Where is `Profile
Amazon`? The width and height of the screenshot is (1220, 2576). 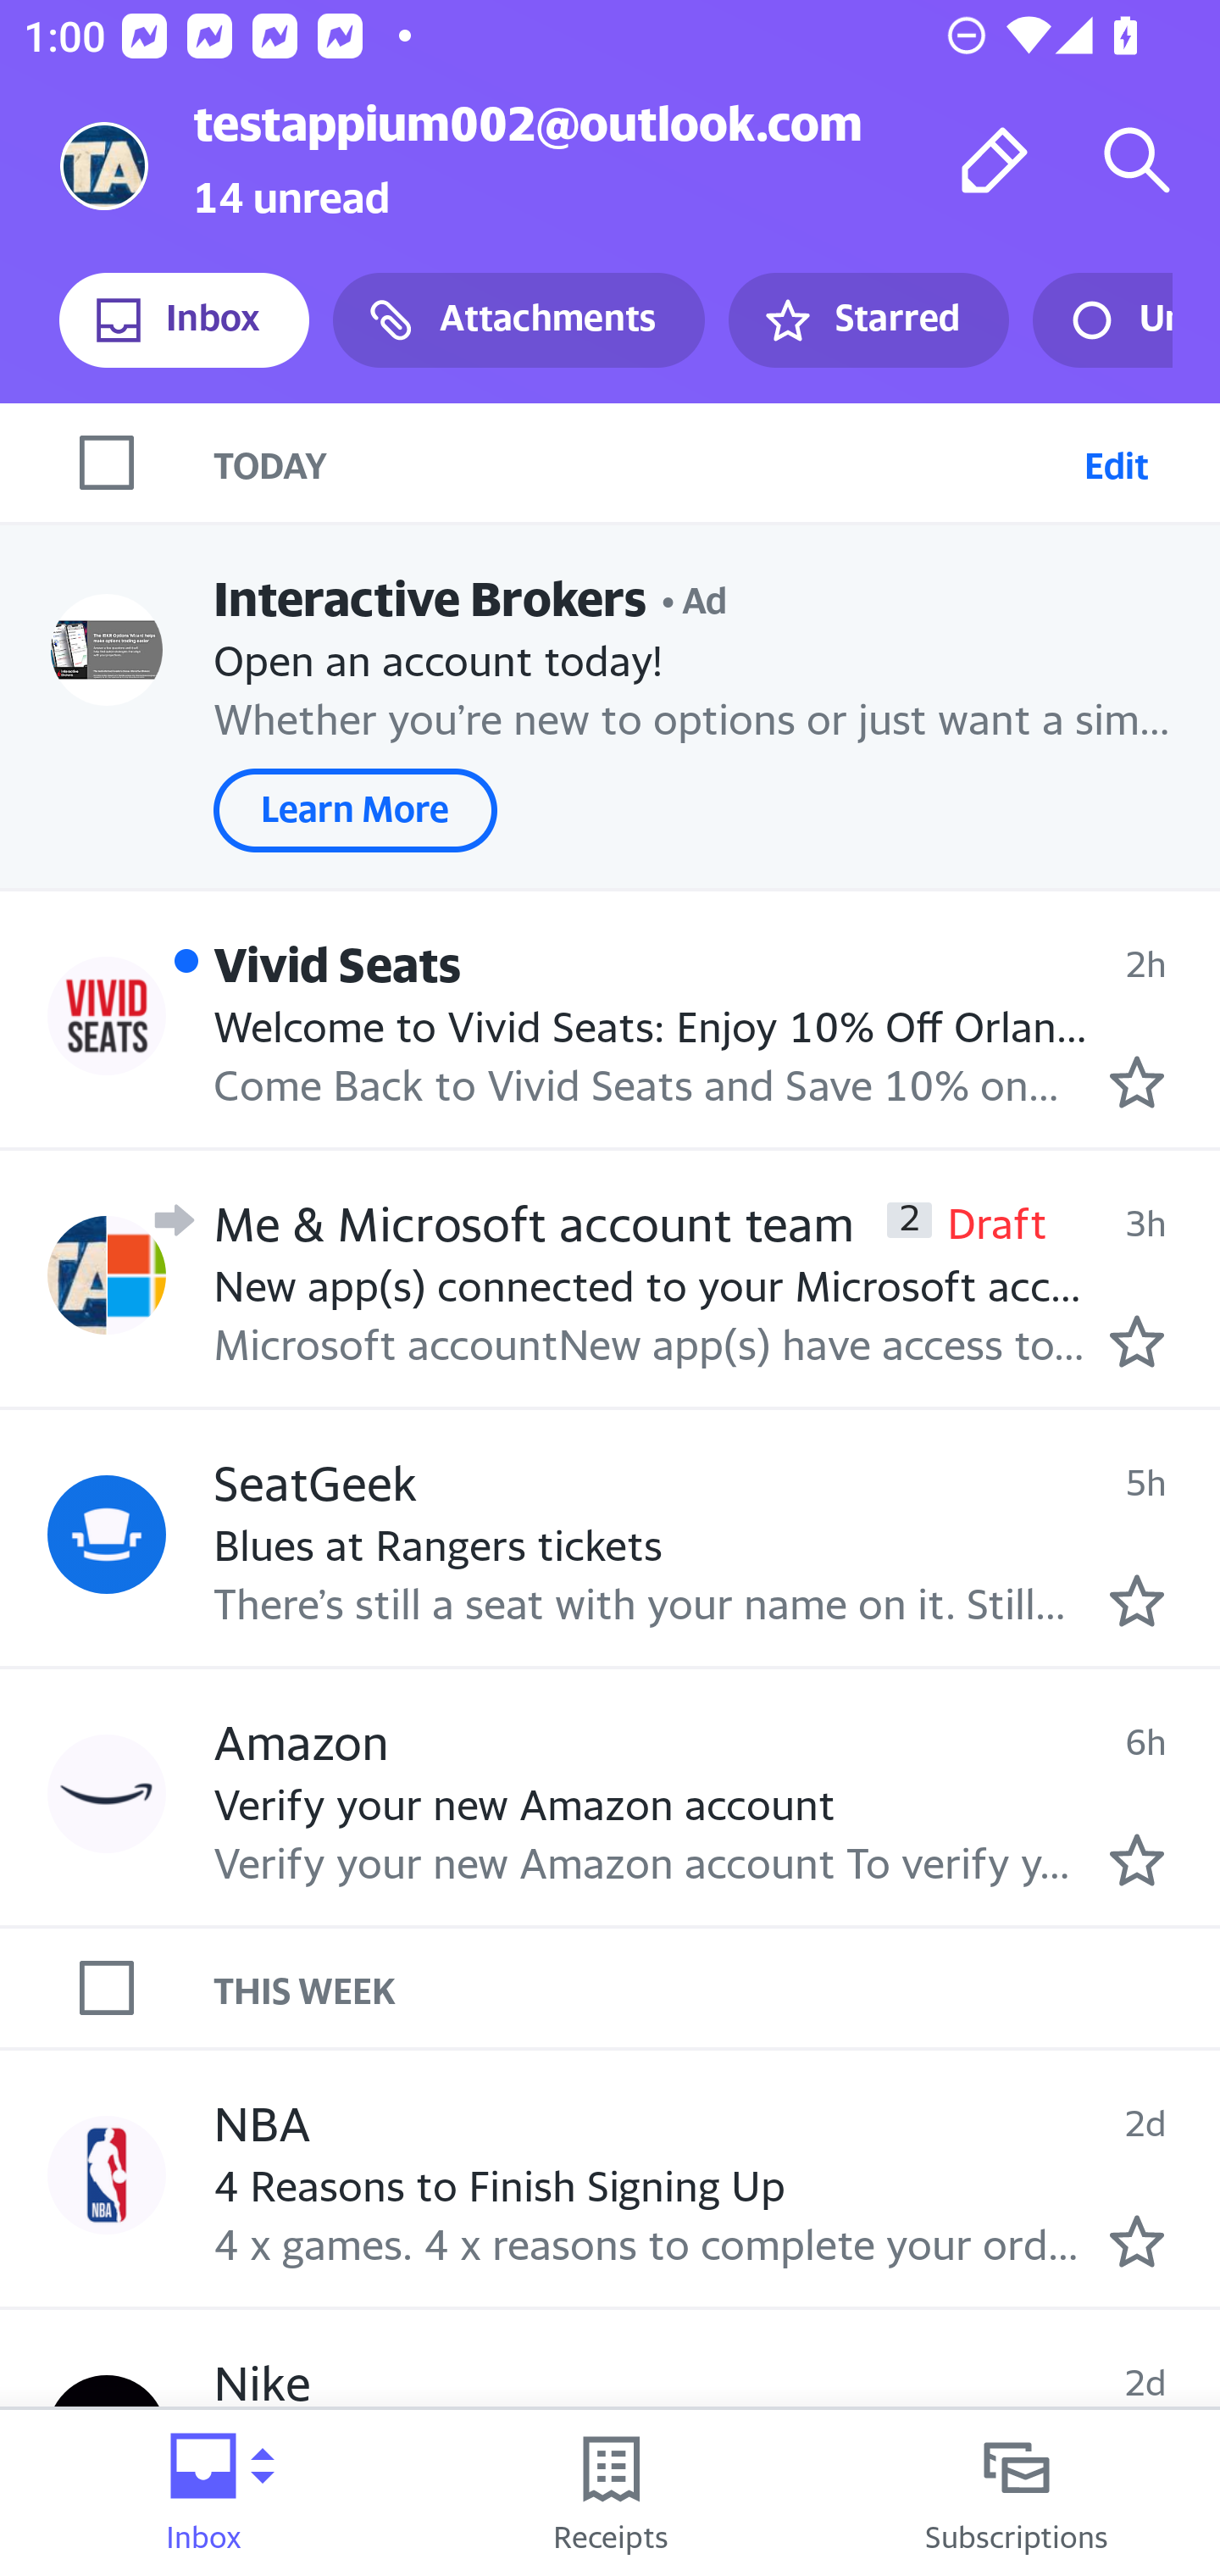 Profile
Amazon is located at coordinates (107, 1792).